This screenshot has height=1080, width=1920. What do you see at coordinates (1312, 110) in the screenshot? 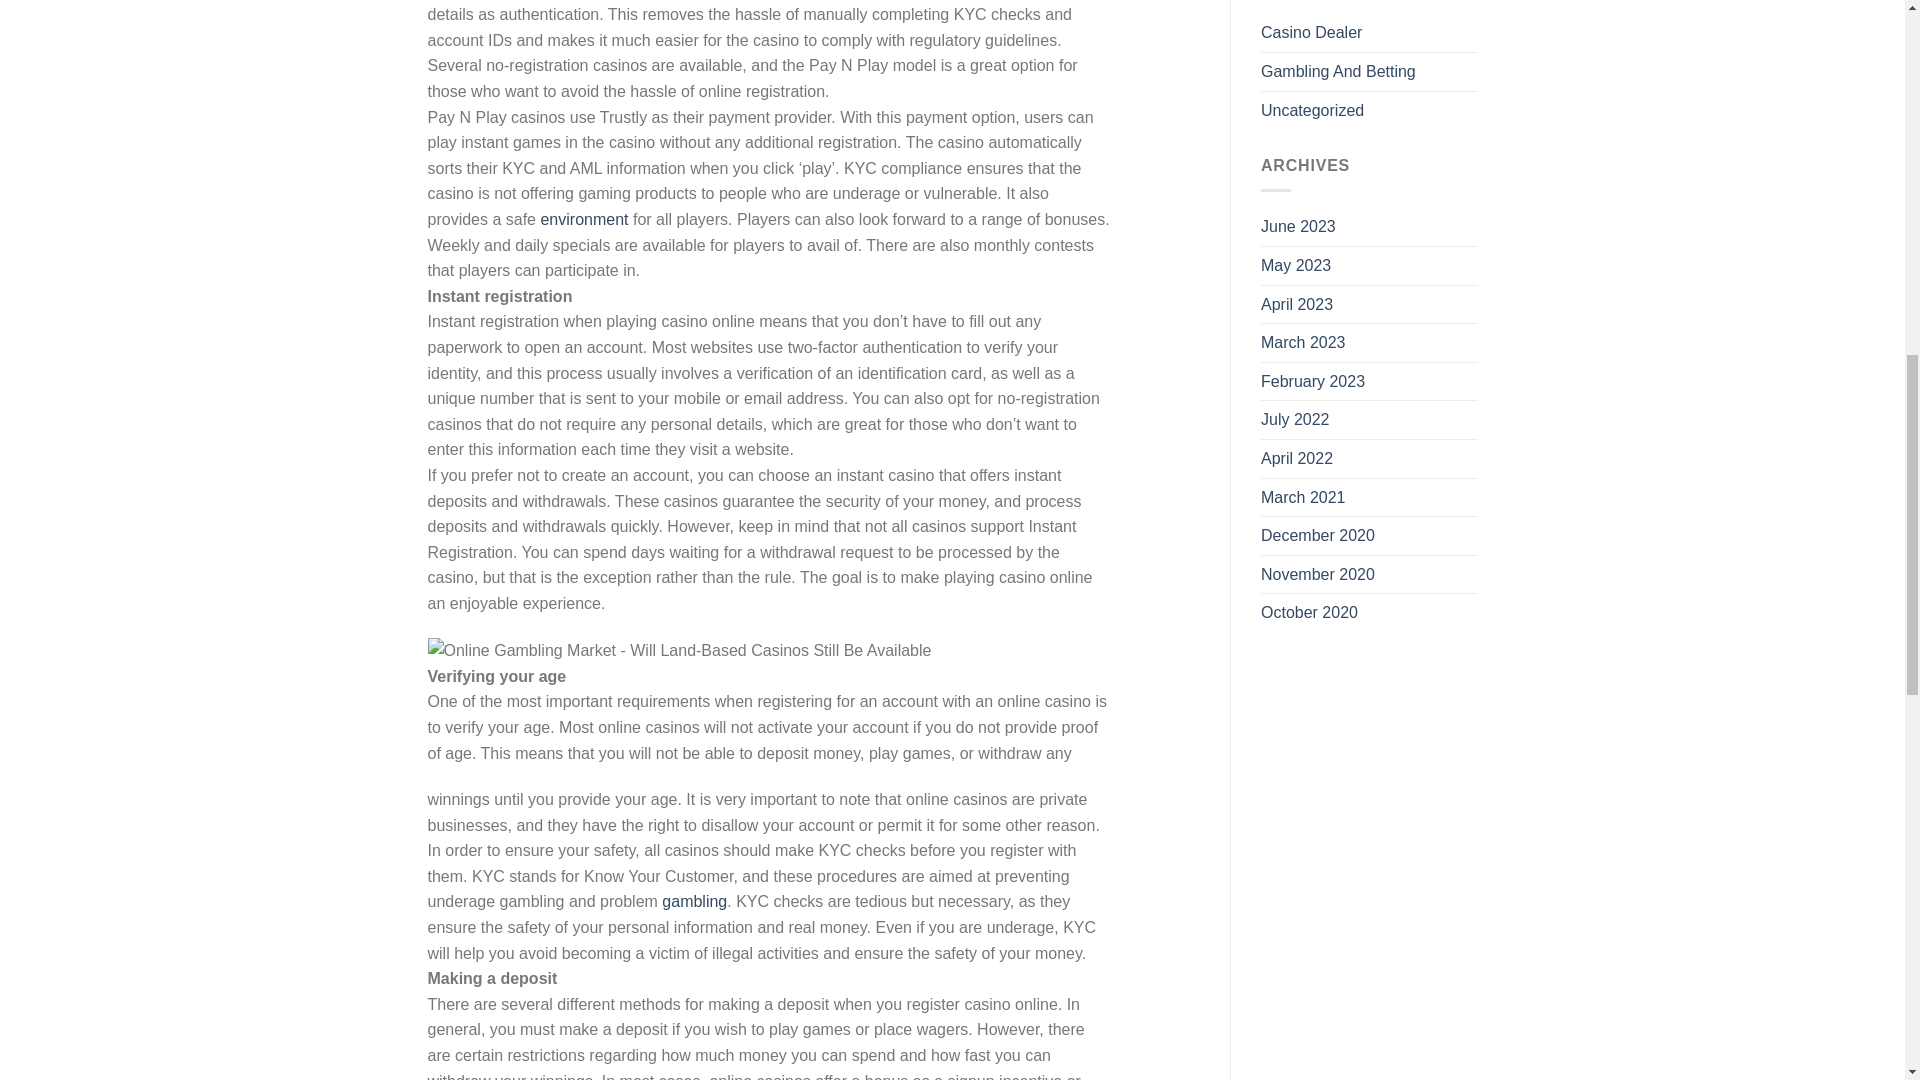
I see `Uncategorized` at bounding box center [1312, 110].